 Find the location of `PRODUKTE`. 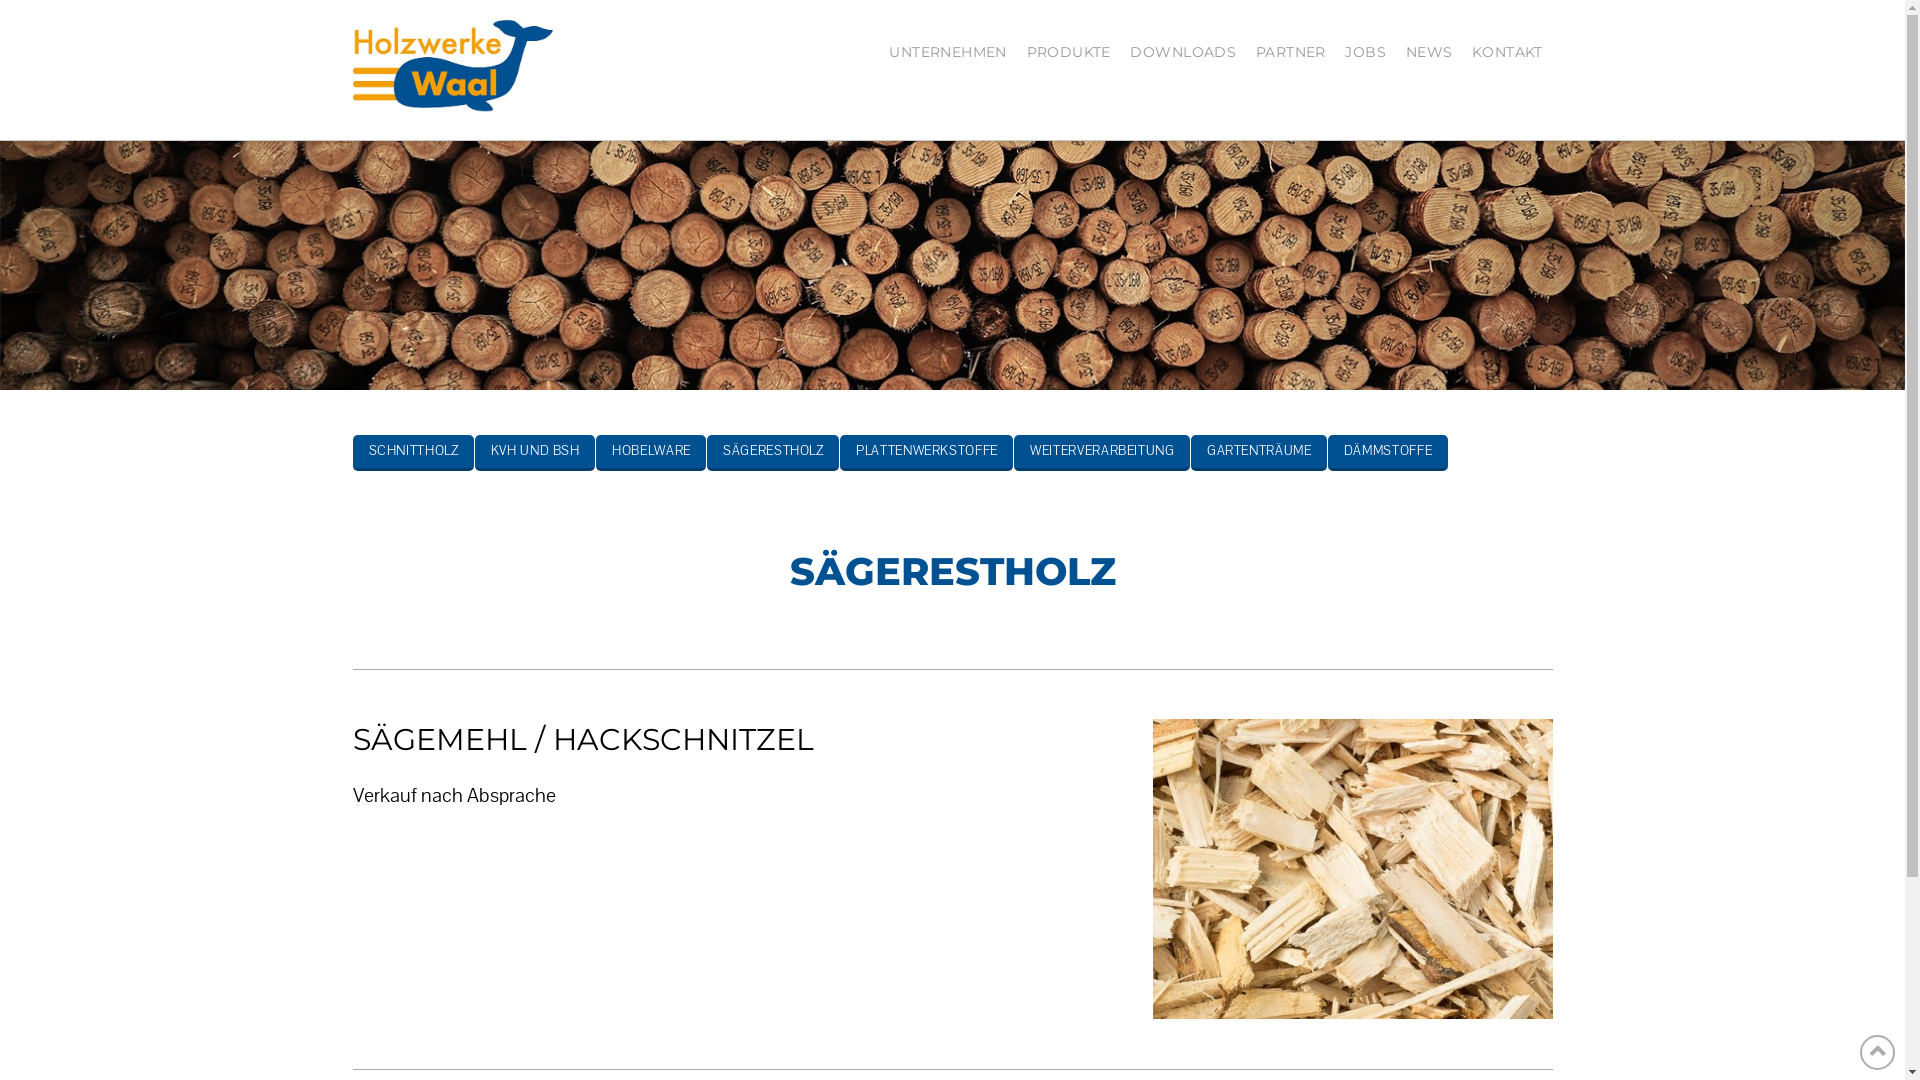

PRODUKTE is located at coordinates (1068, 50).